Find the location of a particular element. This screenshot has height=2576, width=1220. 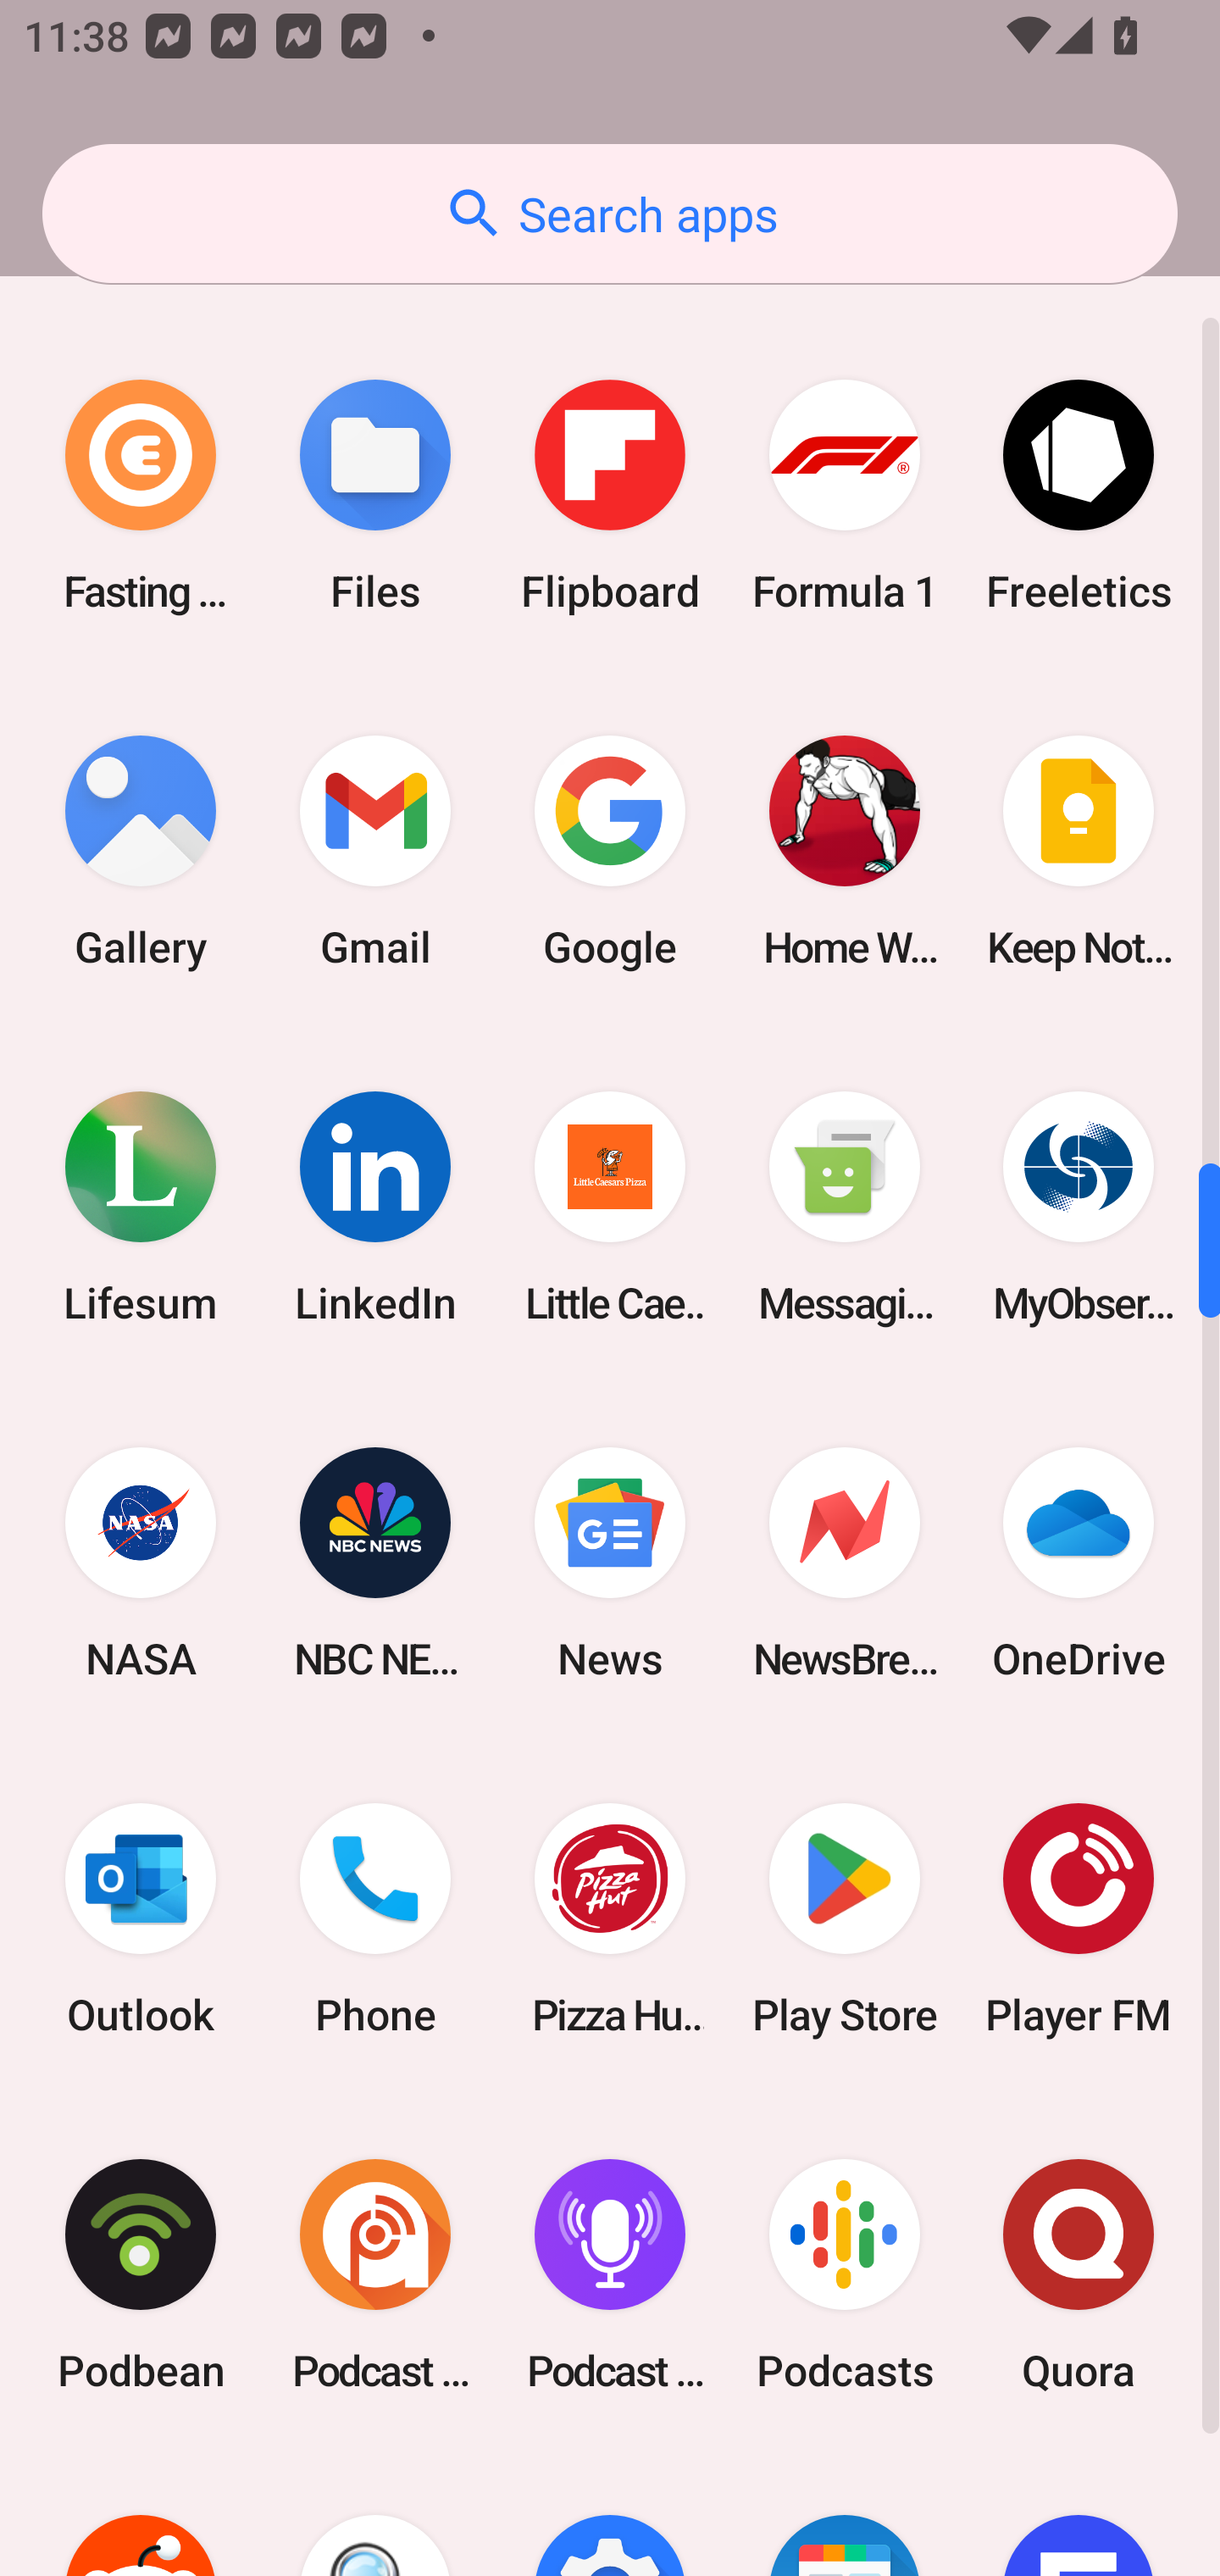

Files is located at coordinates (375, 495).